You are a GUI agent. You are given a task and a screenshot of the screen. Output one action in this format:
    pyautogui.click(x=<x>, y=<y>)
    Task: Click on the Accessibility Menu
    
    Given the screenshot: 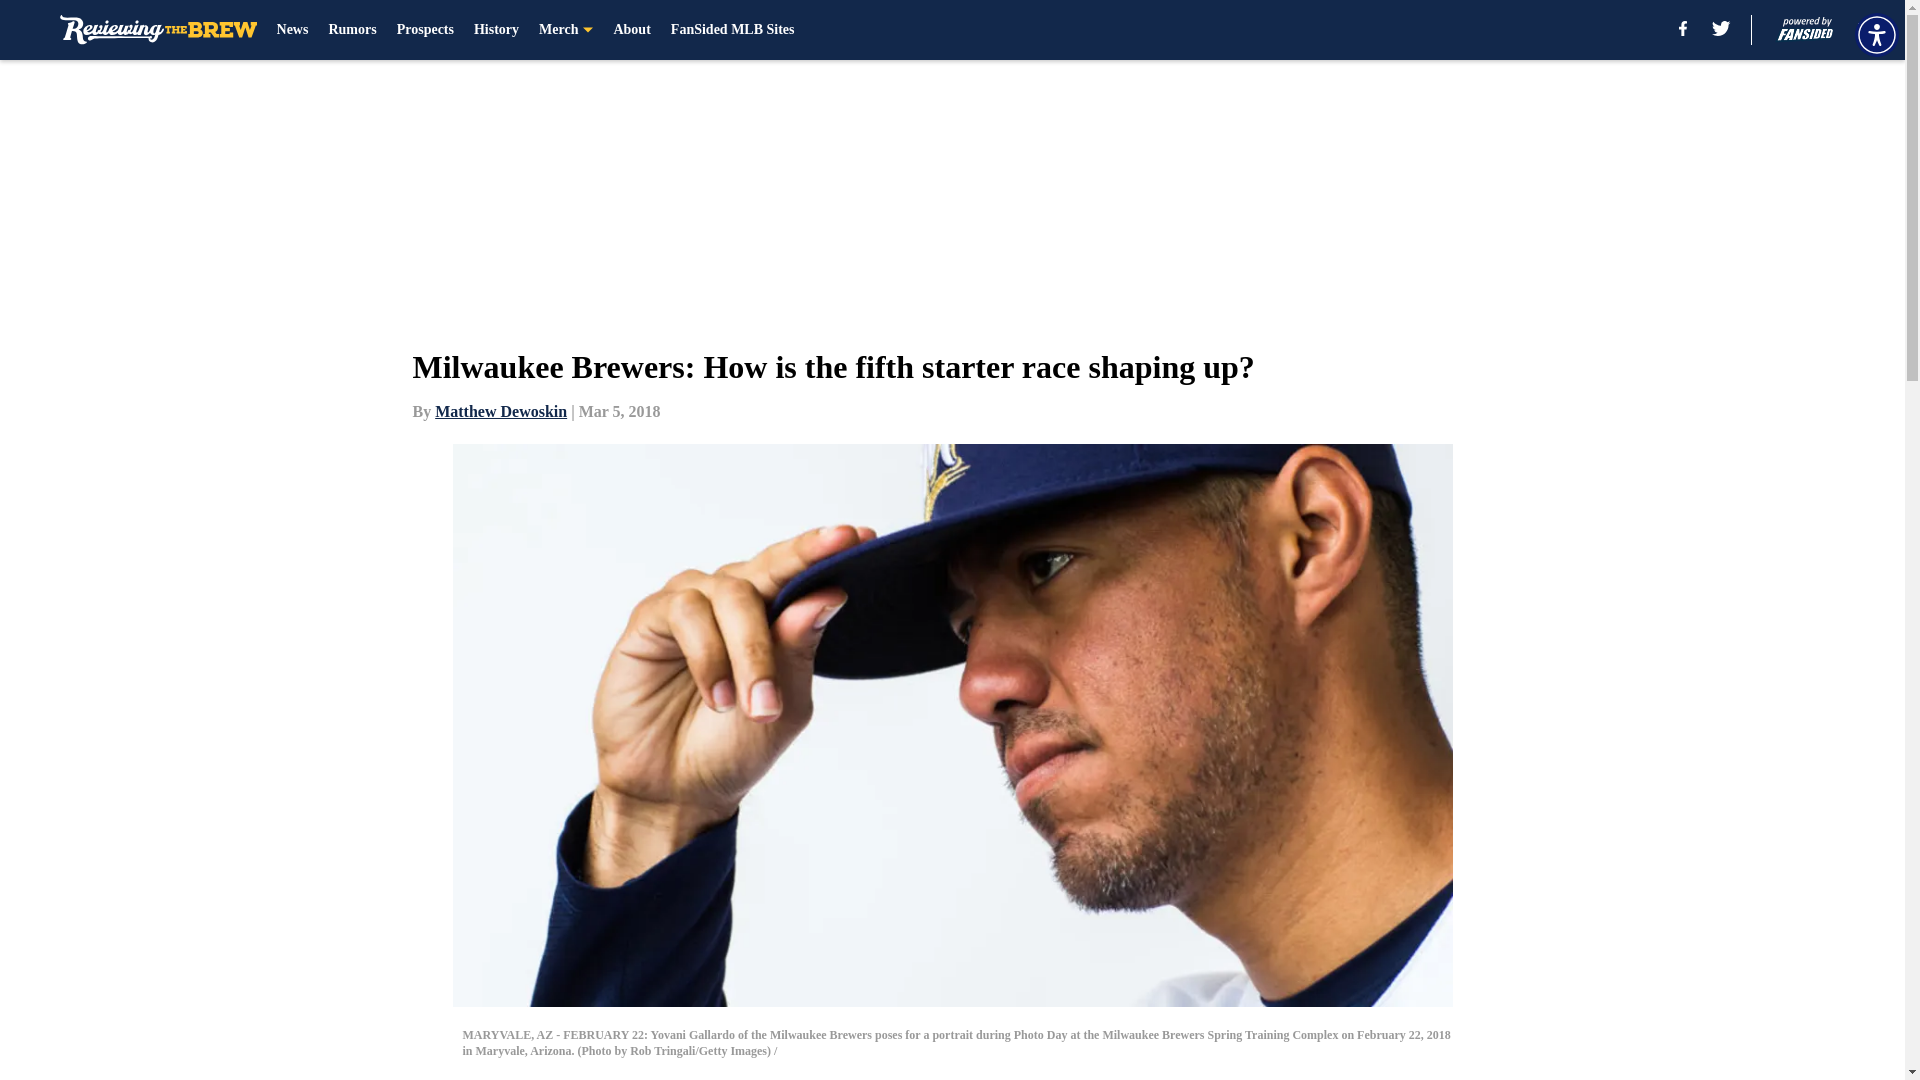 What is the action you would take?
    pyautogui.click(x=1876, y=34)
    